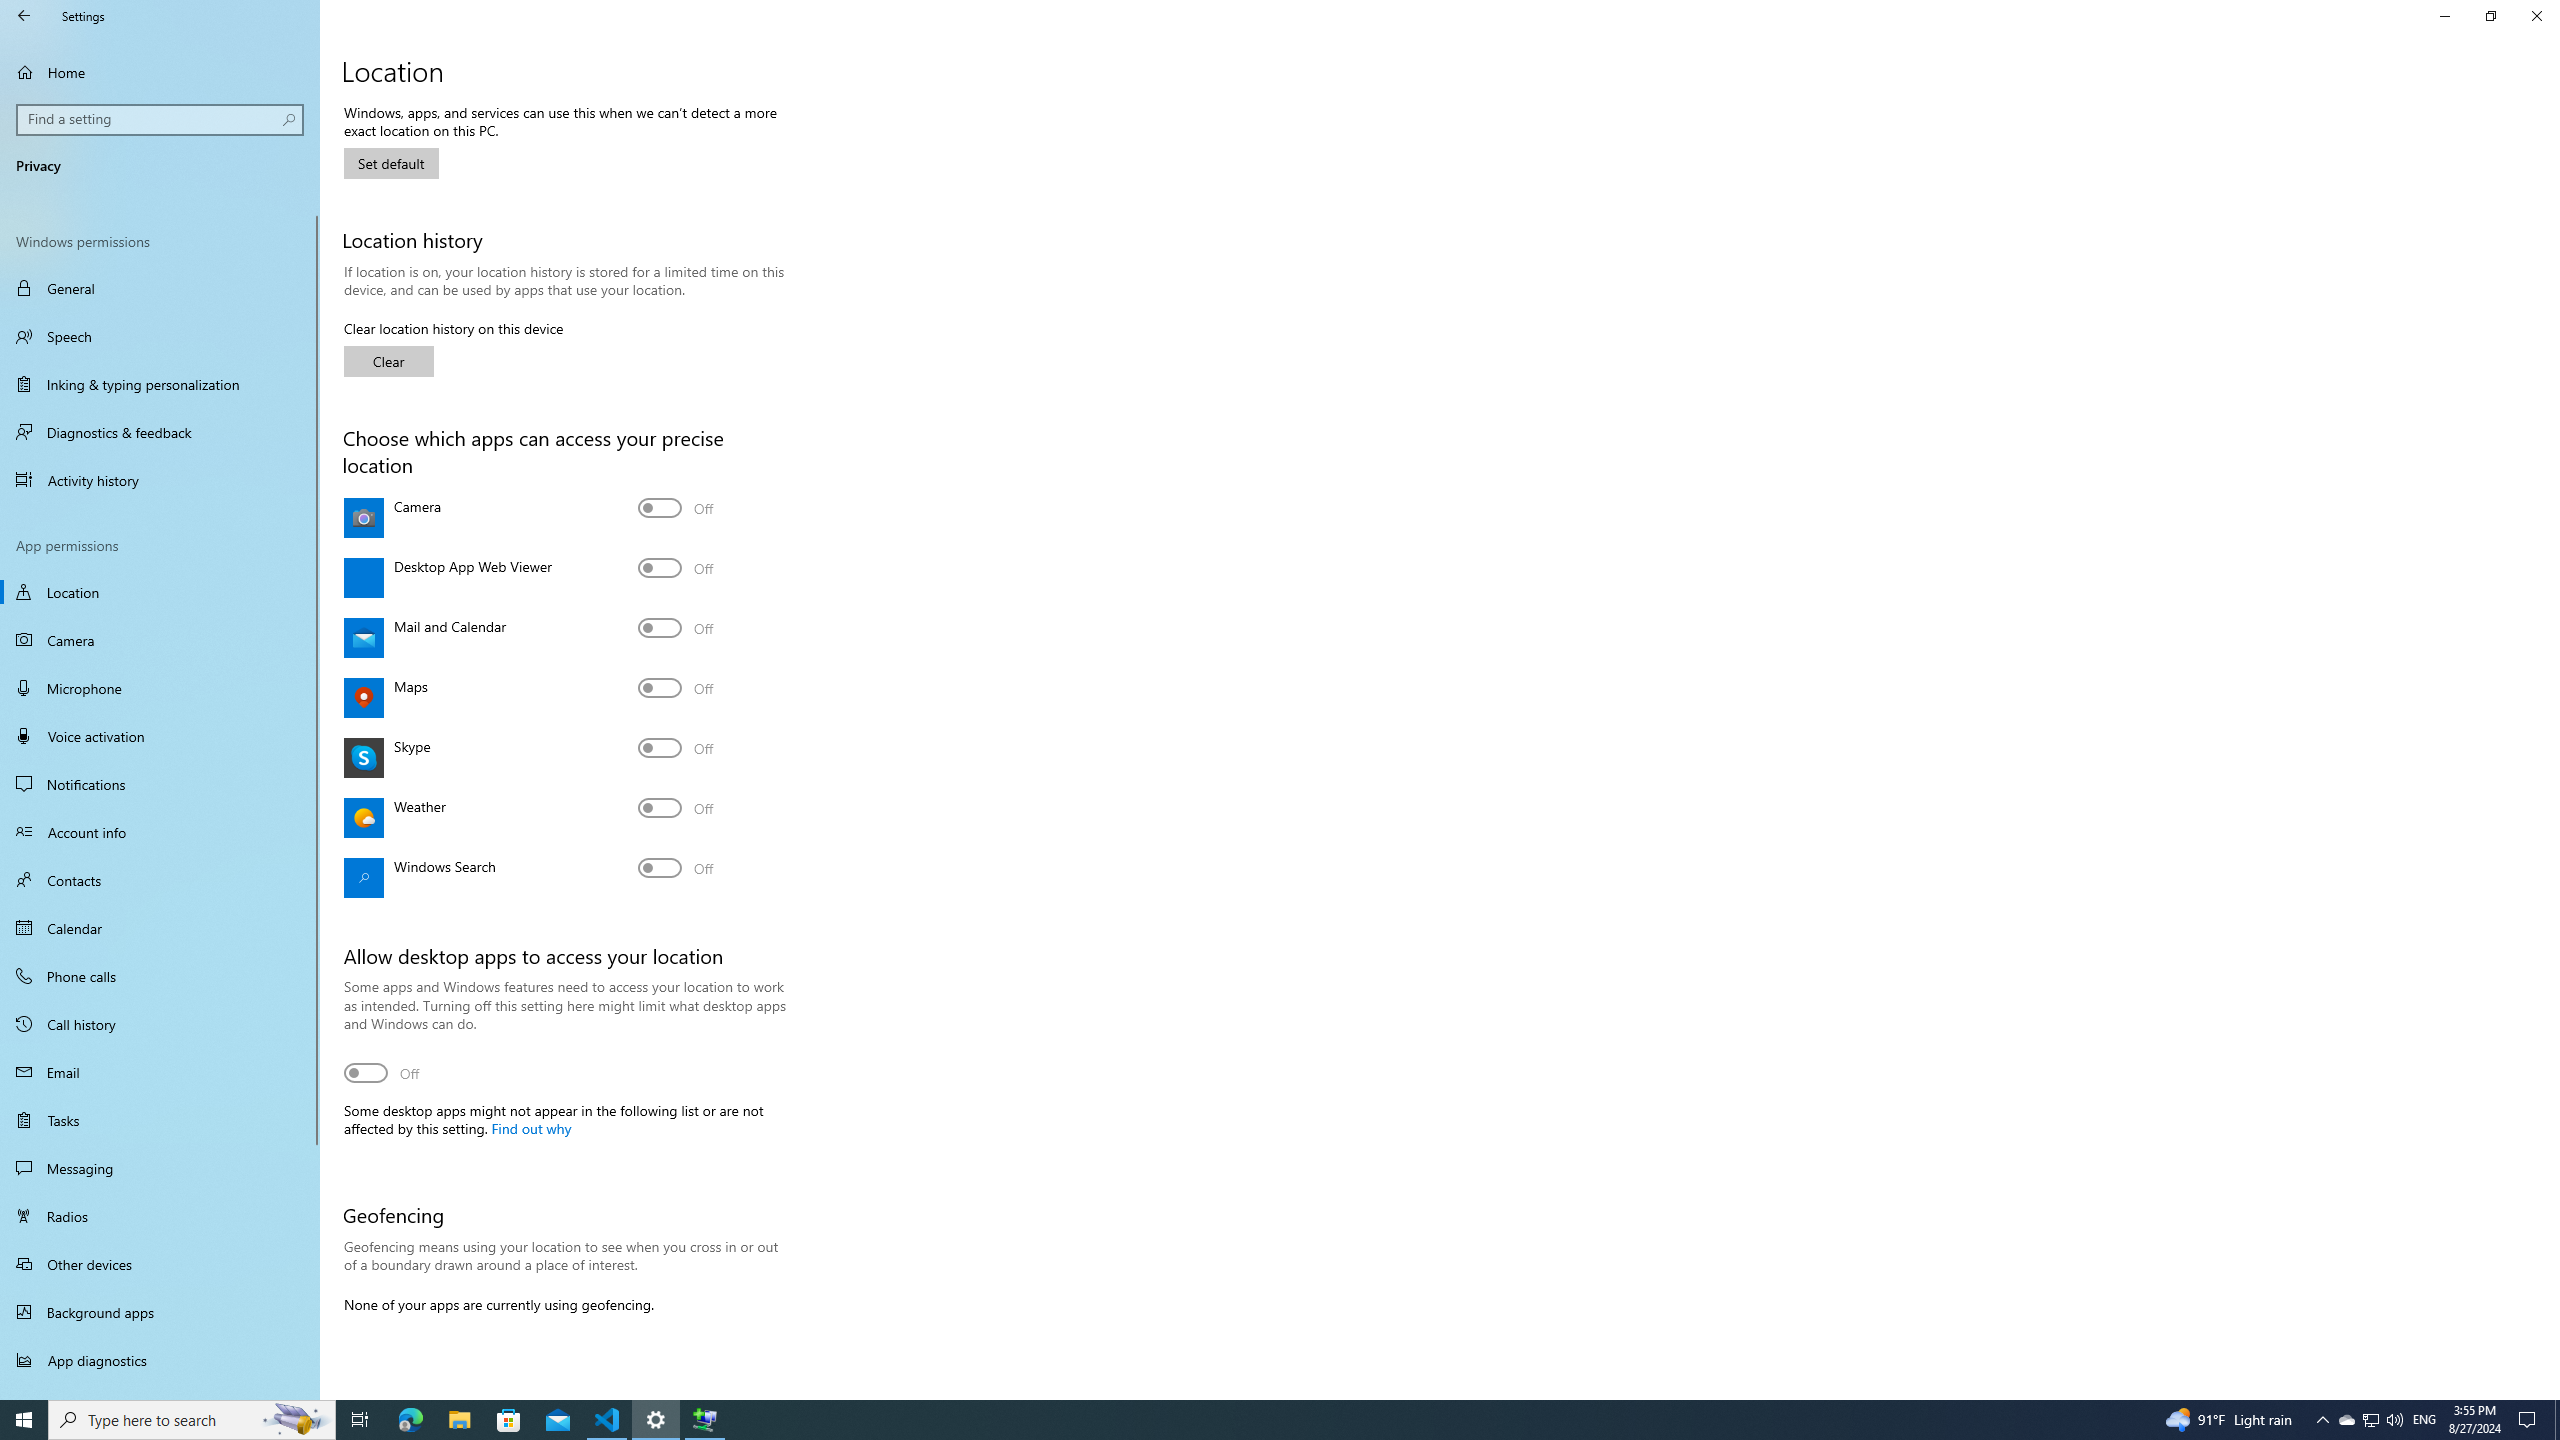  Describe the element at coordinates (160, 1168) in the screenshot. I see `Messaging` at that location.